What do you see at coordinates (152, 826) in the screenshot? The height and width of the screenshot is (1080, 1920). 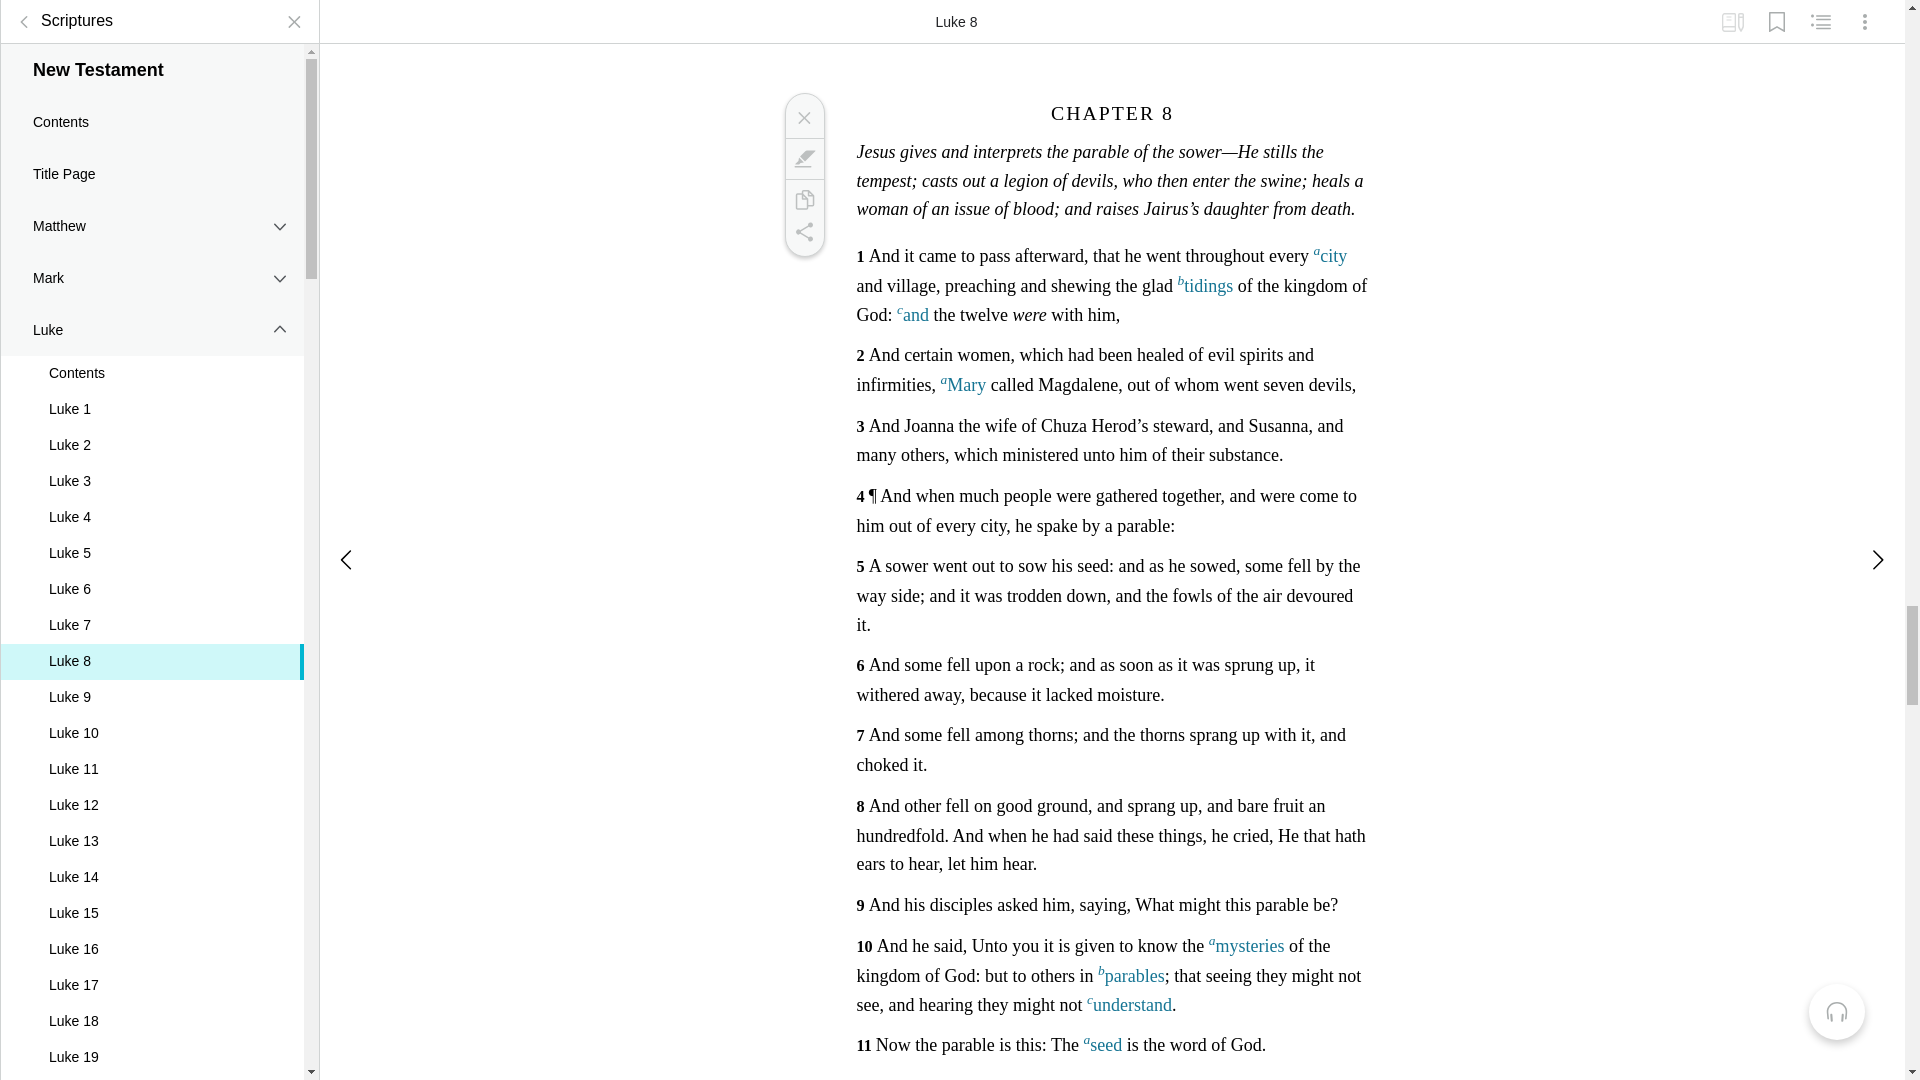 I see `Luke 13` at bounding box center [152, 826].